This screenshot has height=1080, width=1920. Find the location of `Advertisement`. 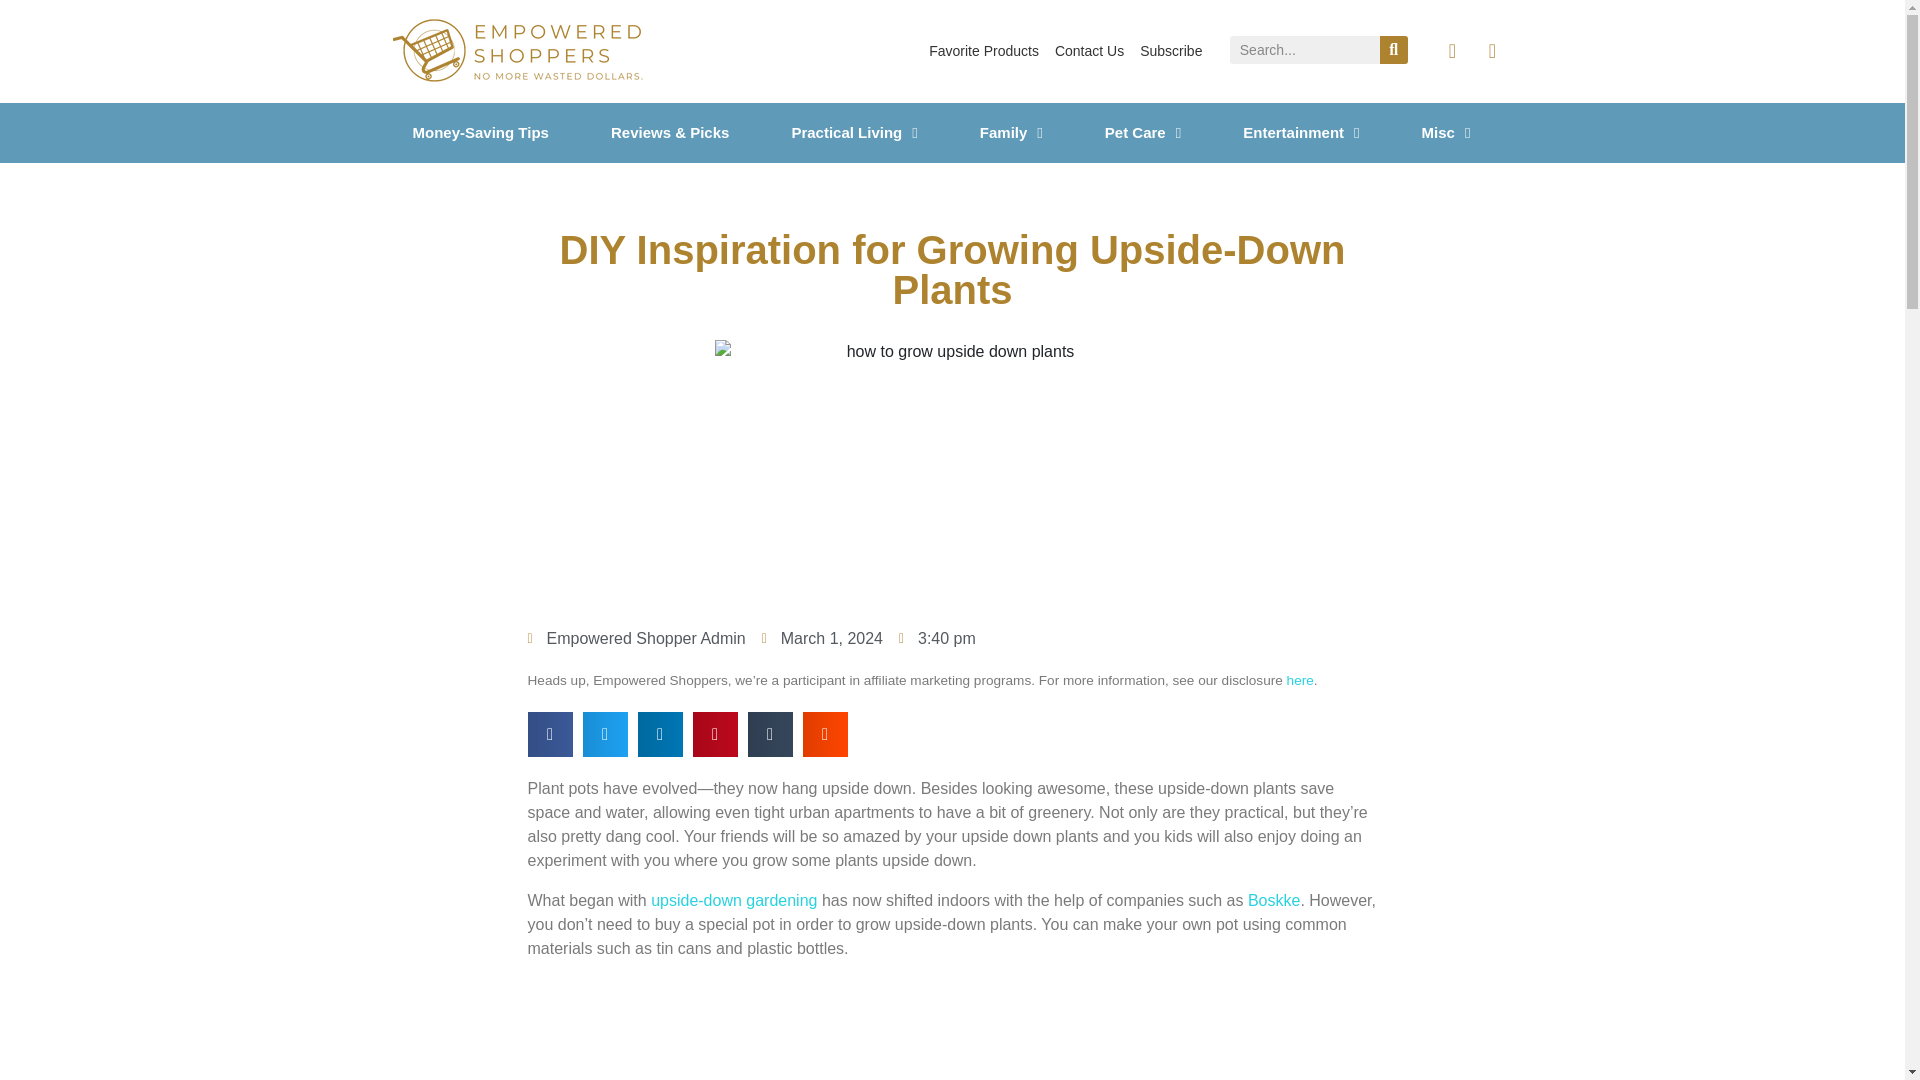

Advertisement is located at coordinates (953, 1028).